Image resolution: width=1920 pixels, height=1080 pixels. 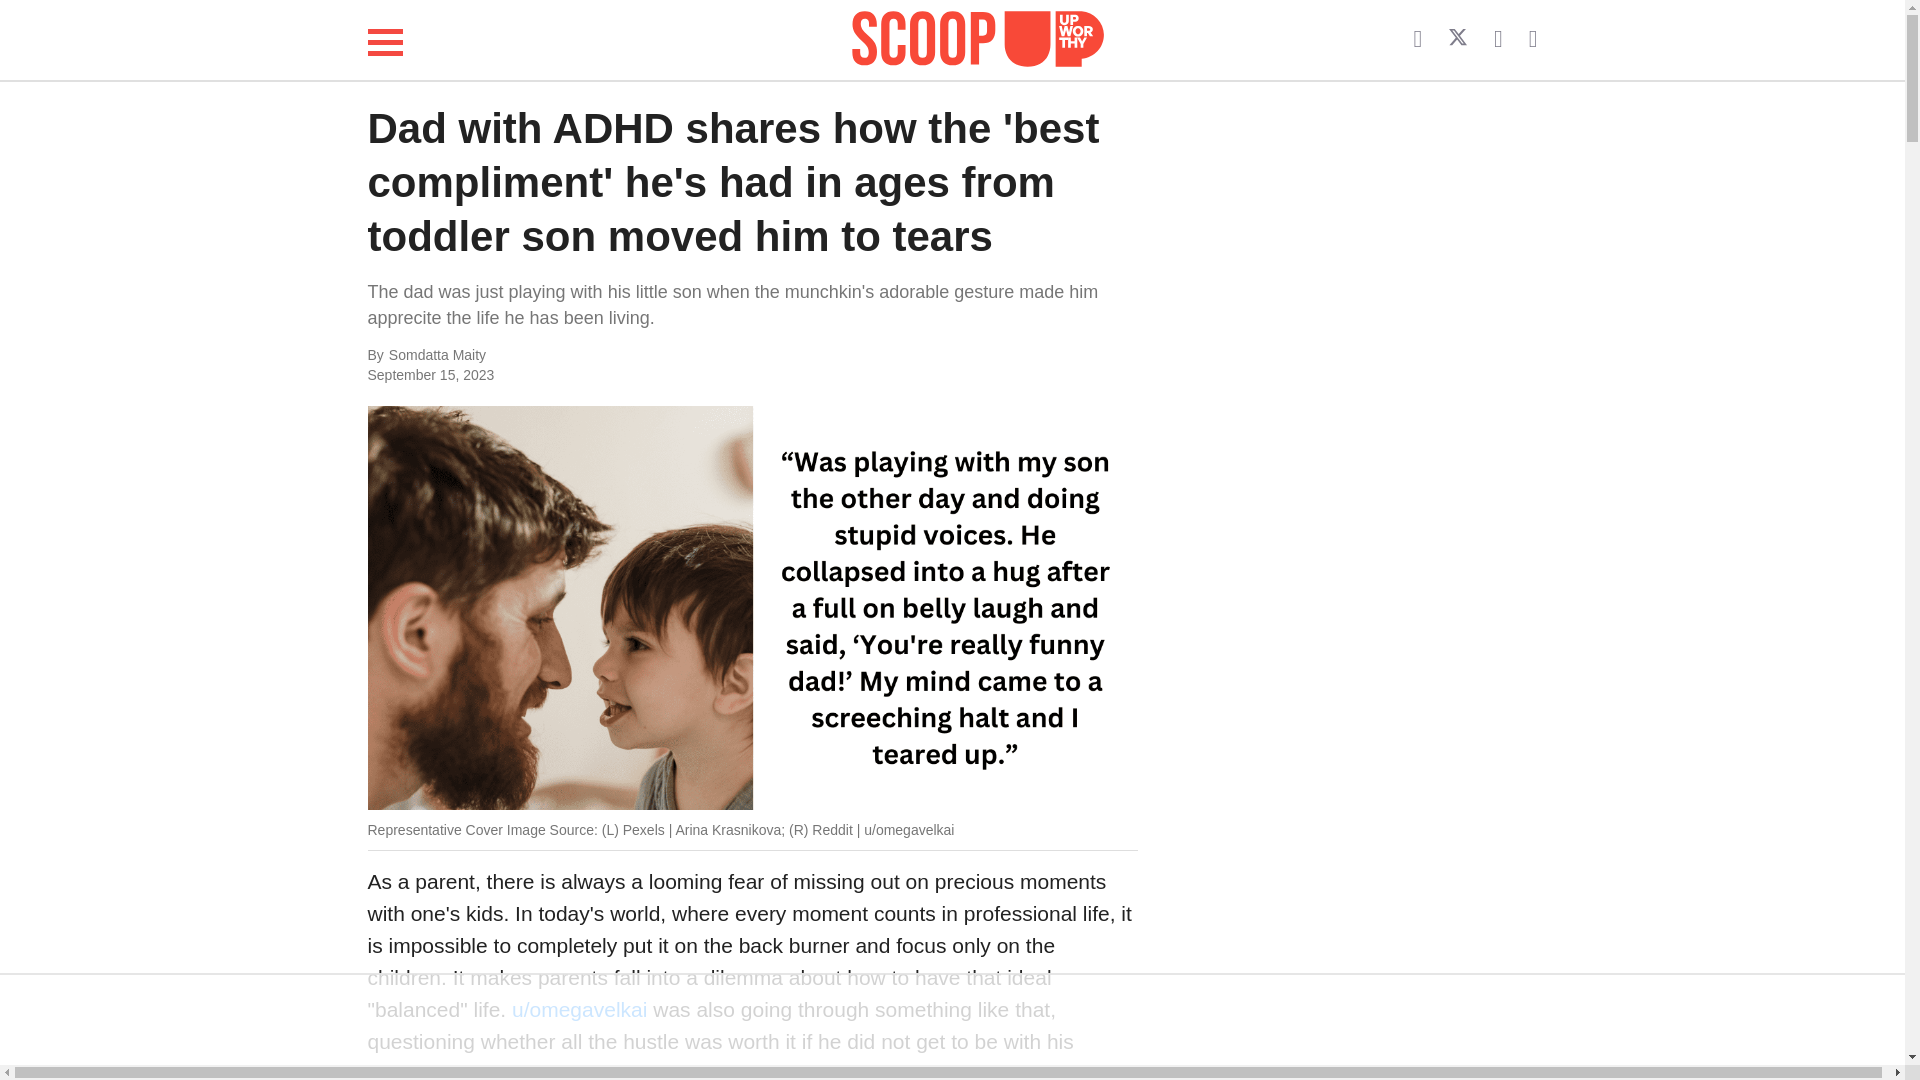 What do you see at coordinates (978, 36) in the screenshot?
I see `SCOOP UPWORTHY` at bounding box center [978, 36].